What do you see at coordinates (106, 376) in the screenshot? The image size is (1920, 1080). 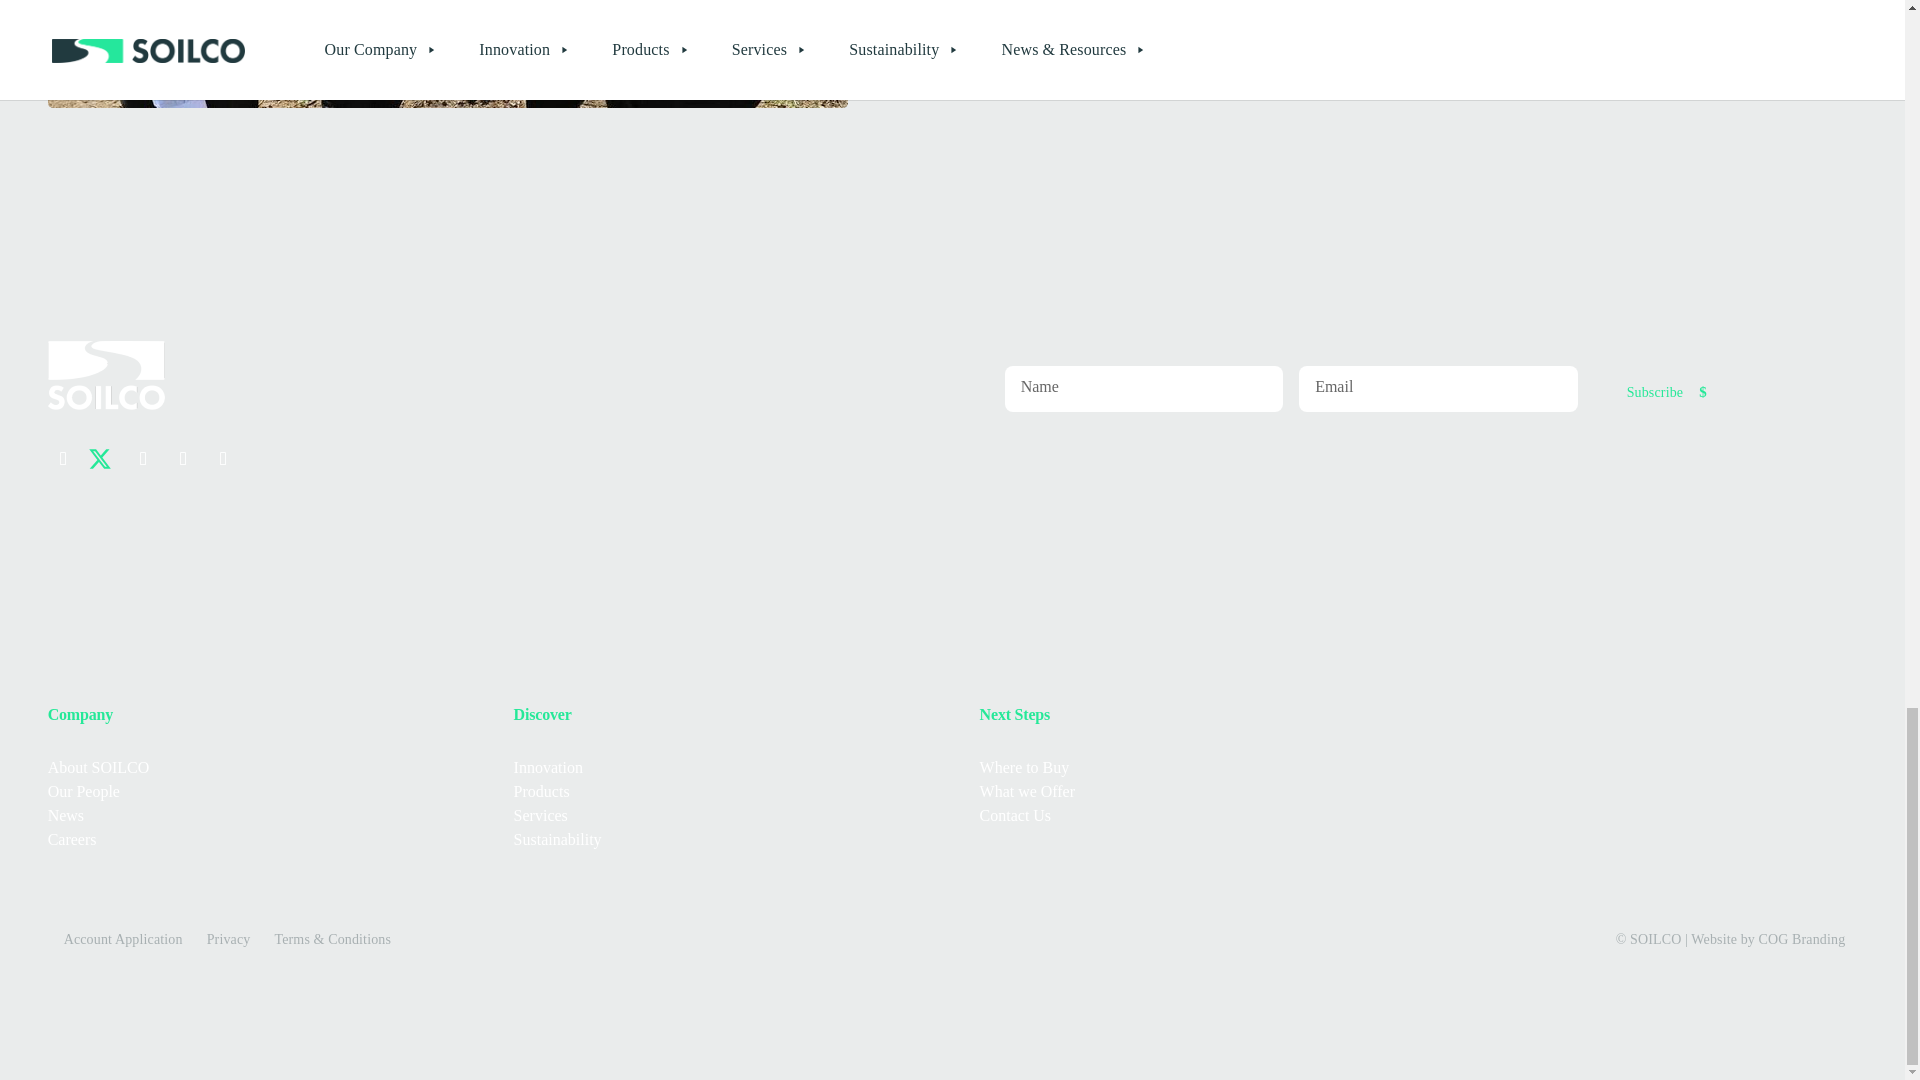 I see `SOILCO-Corporate-Identity-Stacked-No-Tagline-RGB-White 1` at bounding box center [106, 376].